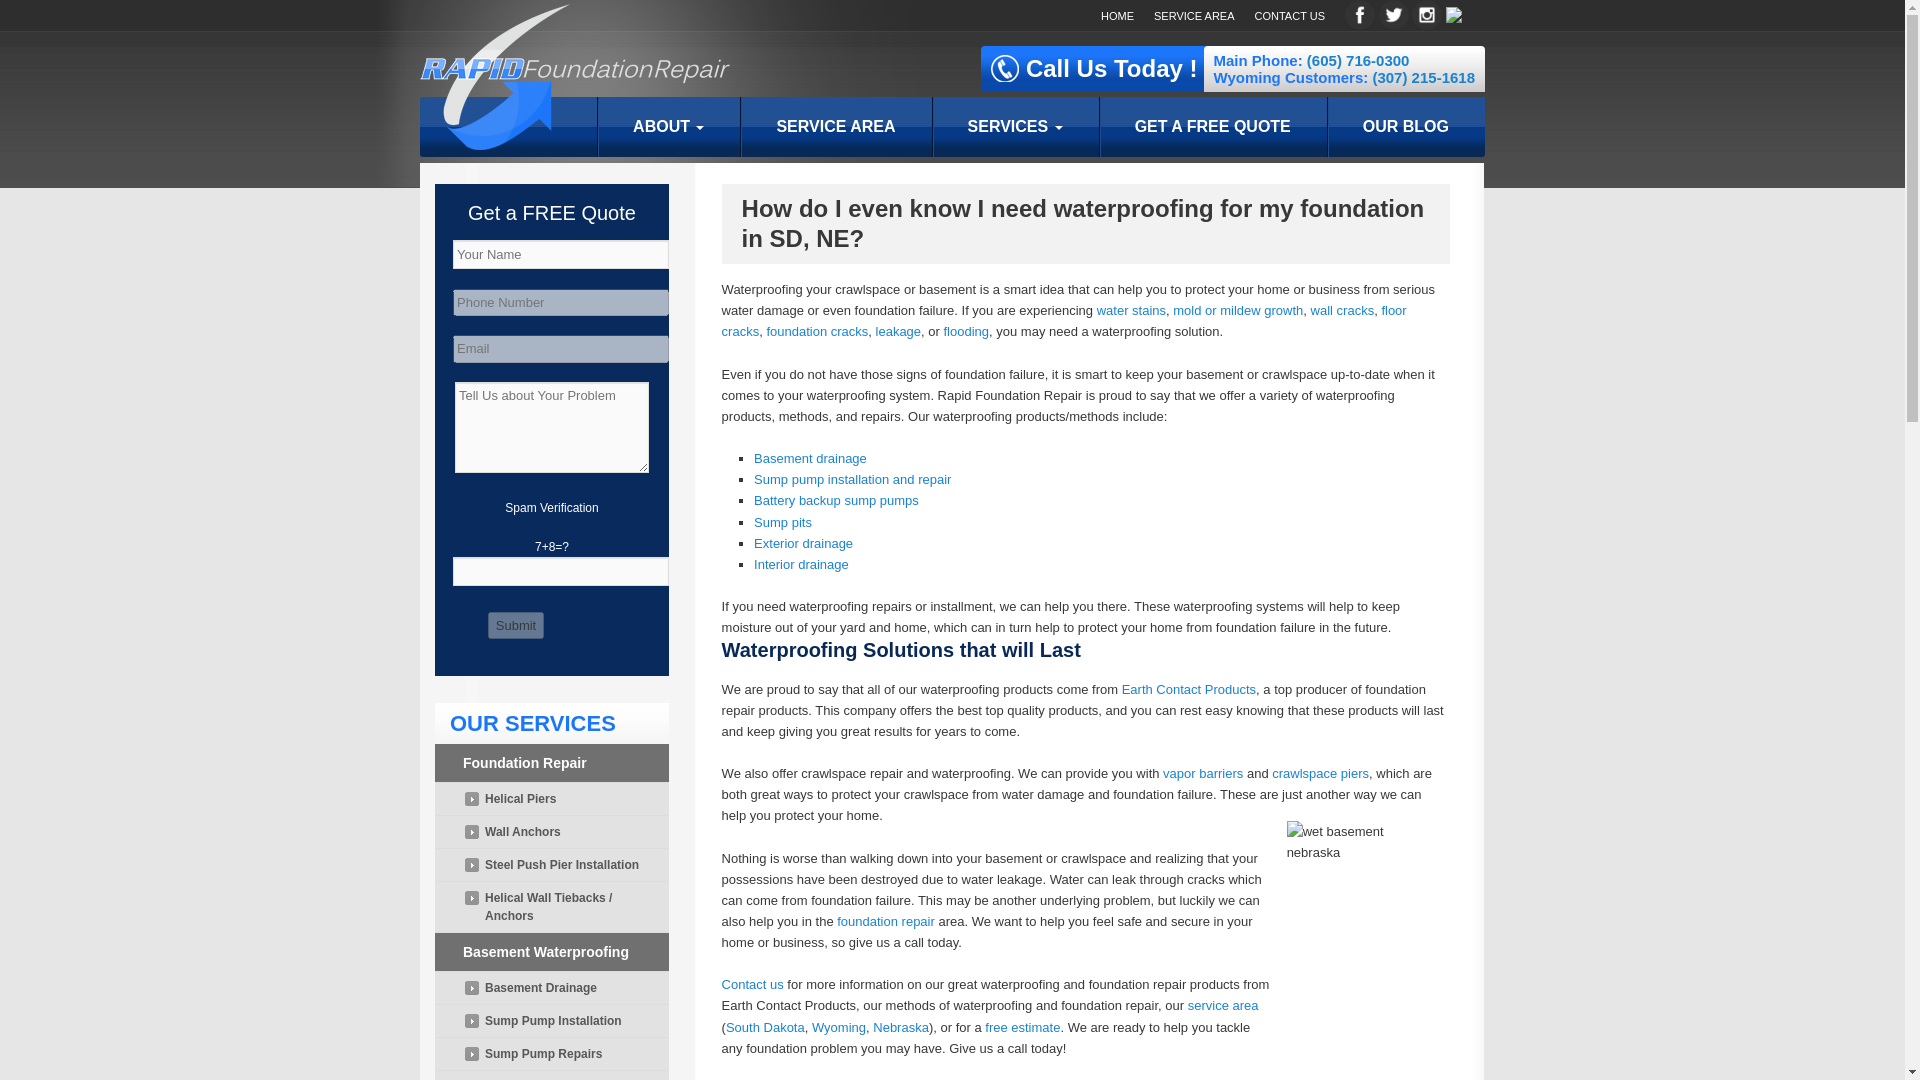 The height and width of the screenshot is (1080, 1920). What do you see at coordinates (1130, 310) in the screenshot?
I see `water stains` at bounding box center [1130, 310].